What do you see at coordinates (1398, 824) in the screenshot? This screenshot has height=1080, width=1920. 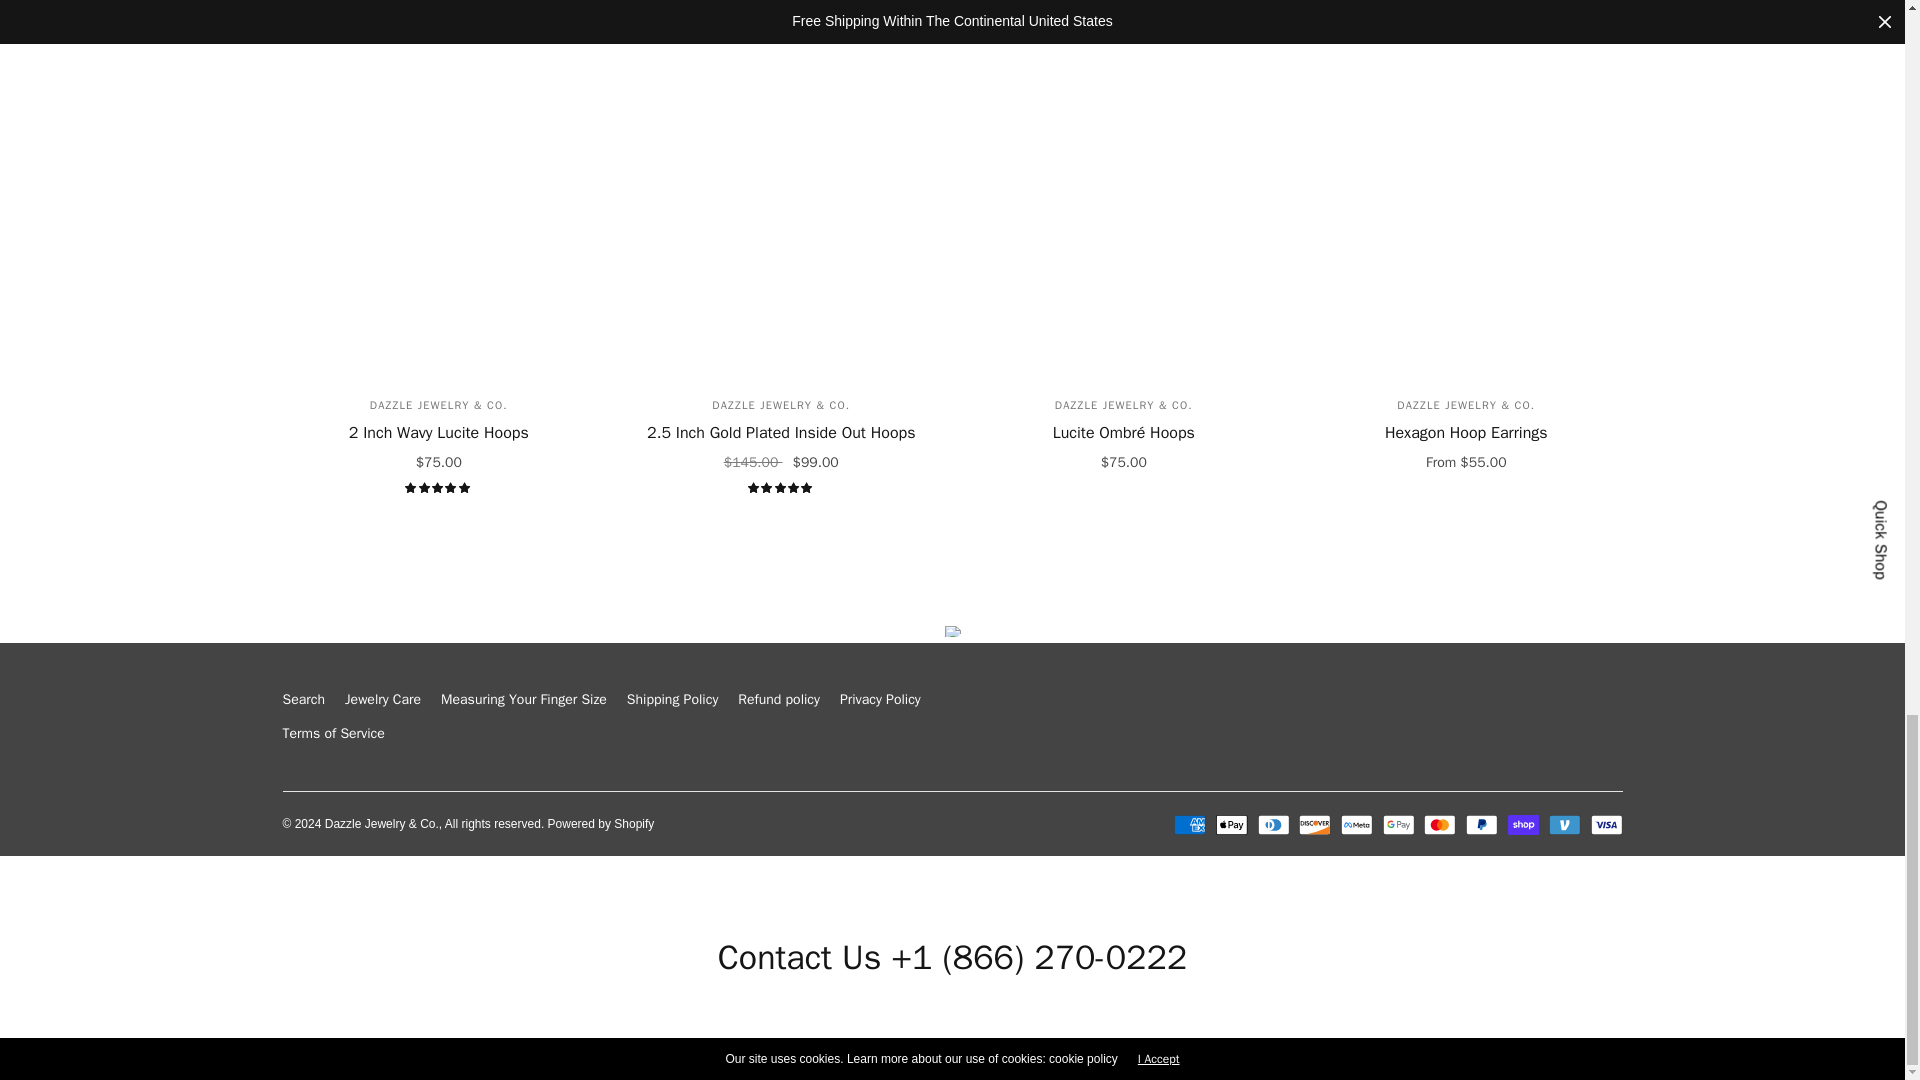 I see `Google Pay` at bounding box center [1398, 824].